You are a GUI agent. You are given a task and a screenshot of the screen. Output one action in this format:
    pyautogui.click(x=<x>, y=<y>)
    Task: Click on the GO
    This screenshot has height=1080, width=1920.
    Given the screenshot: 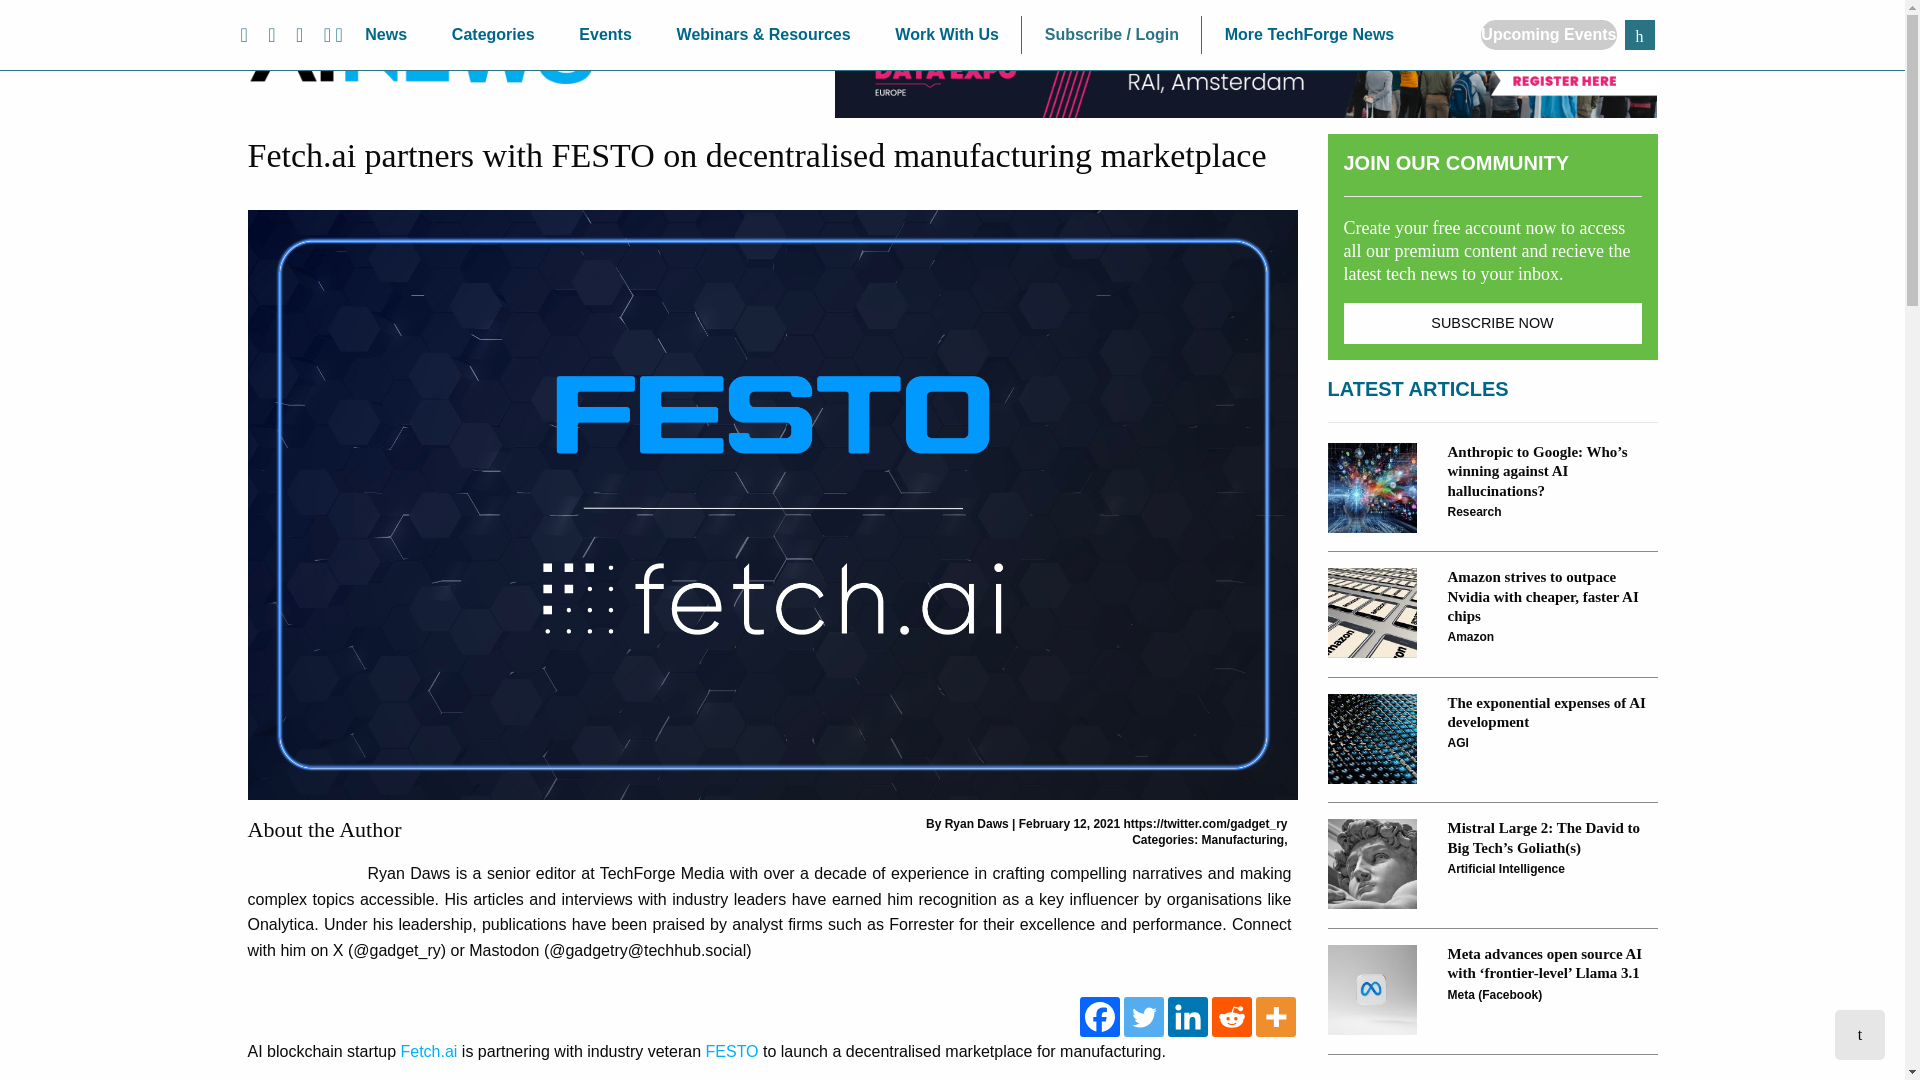 What is the action you would take?
    pyautogui.click(x=1638, y=34)
    